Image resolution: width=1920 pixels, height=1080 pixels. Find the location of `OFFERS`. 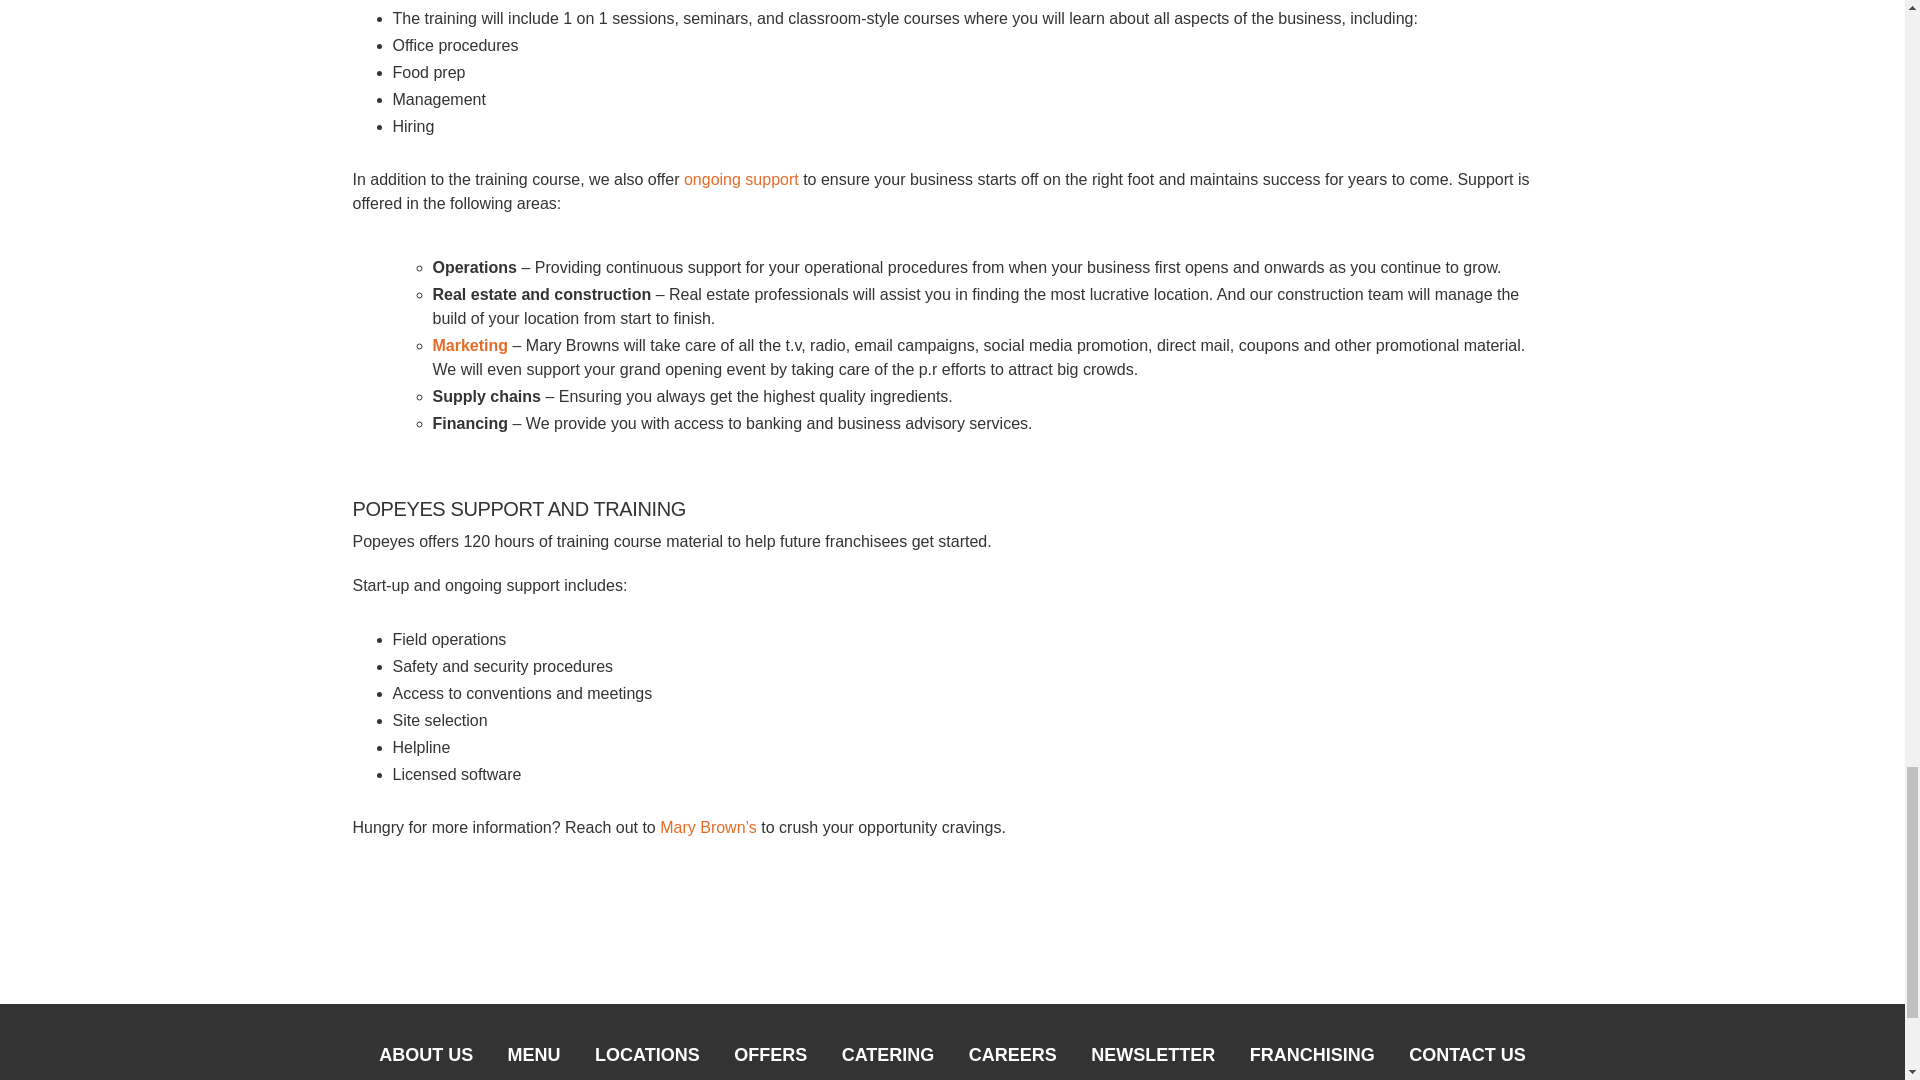

OFFERS is located at coordinates (770, 1060).